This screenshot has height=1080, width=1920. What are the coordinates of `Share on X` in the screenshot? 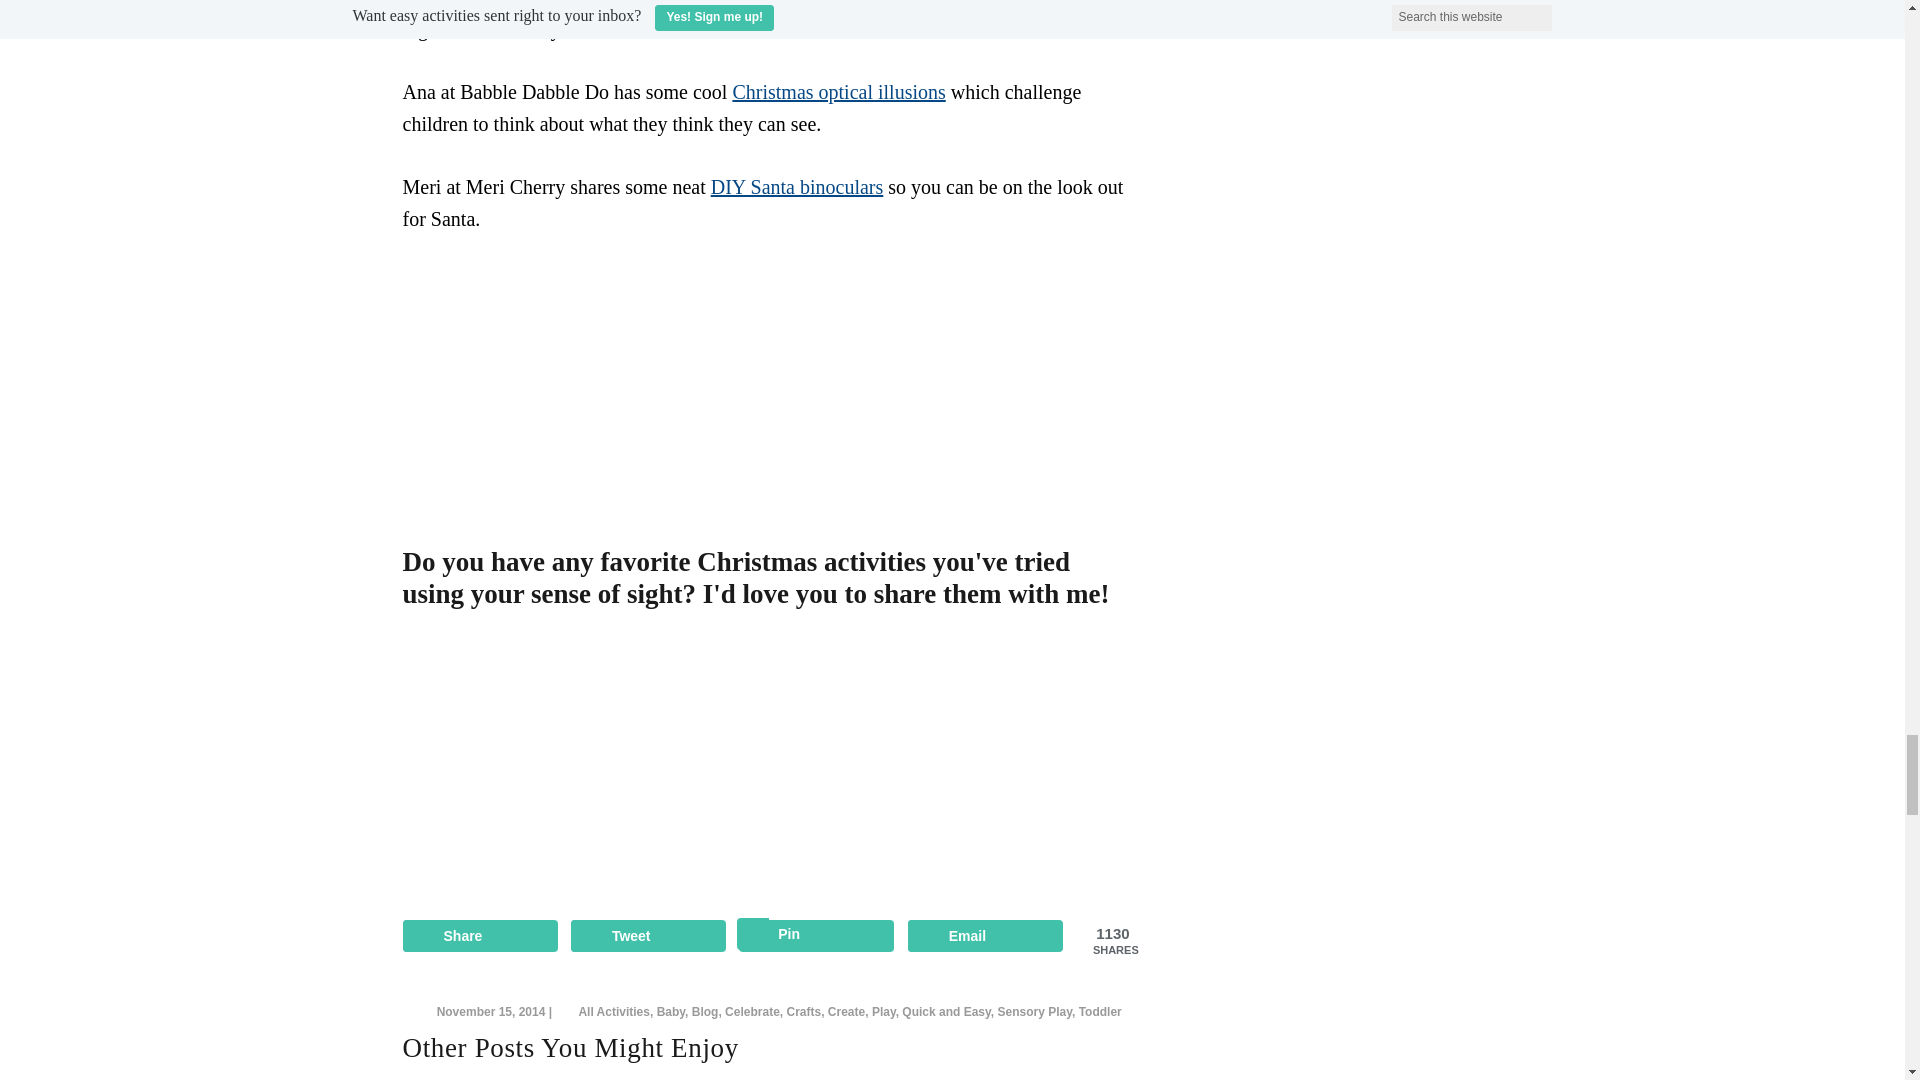 It's located at (648, 936).